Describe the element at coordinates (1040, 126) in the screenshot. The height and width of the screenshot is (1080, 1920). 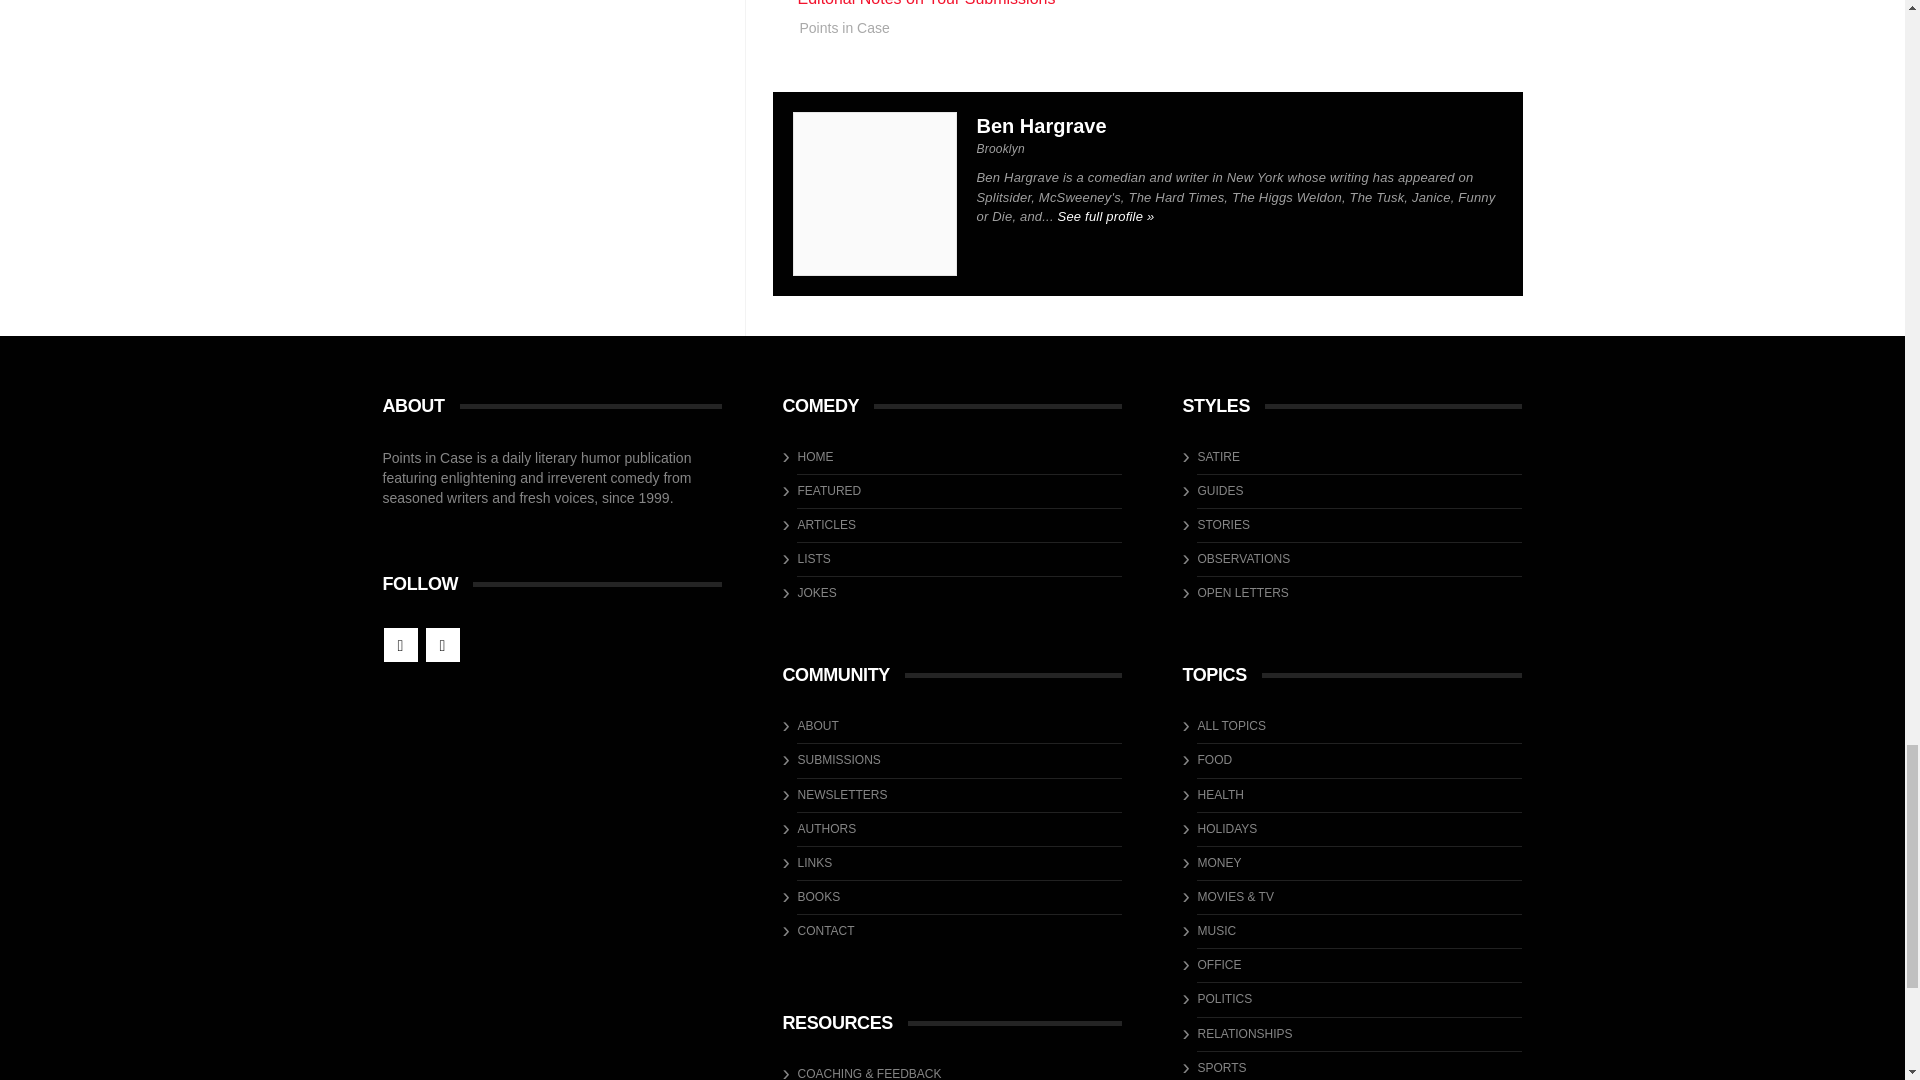
I see `Posts by Ben Hargrave` at that location.